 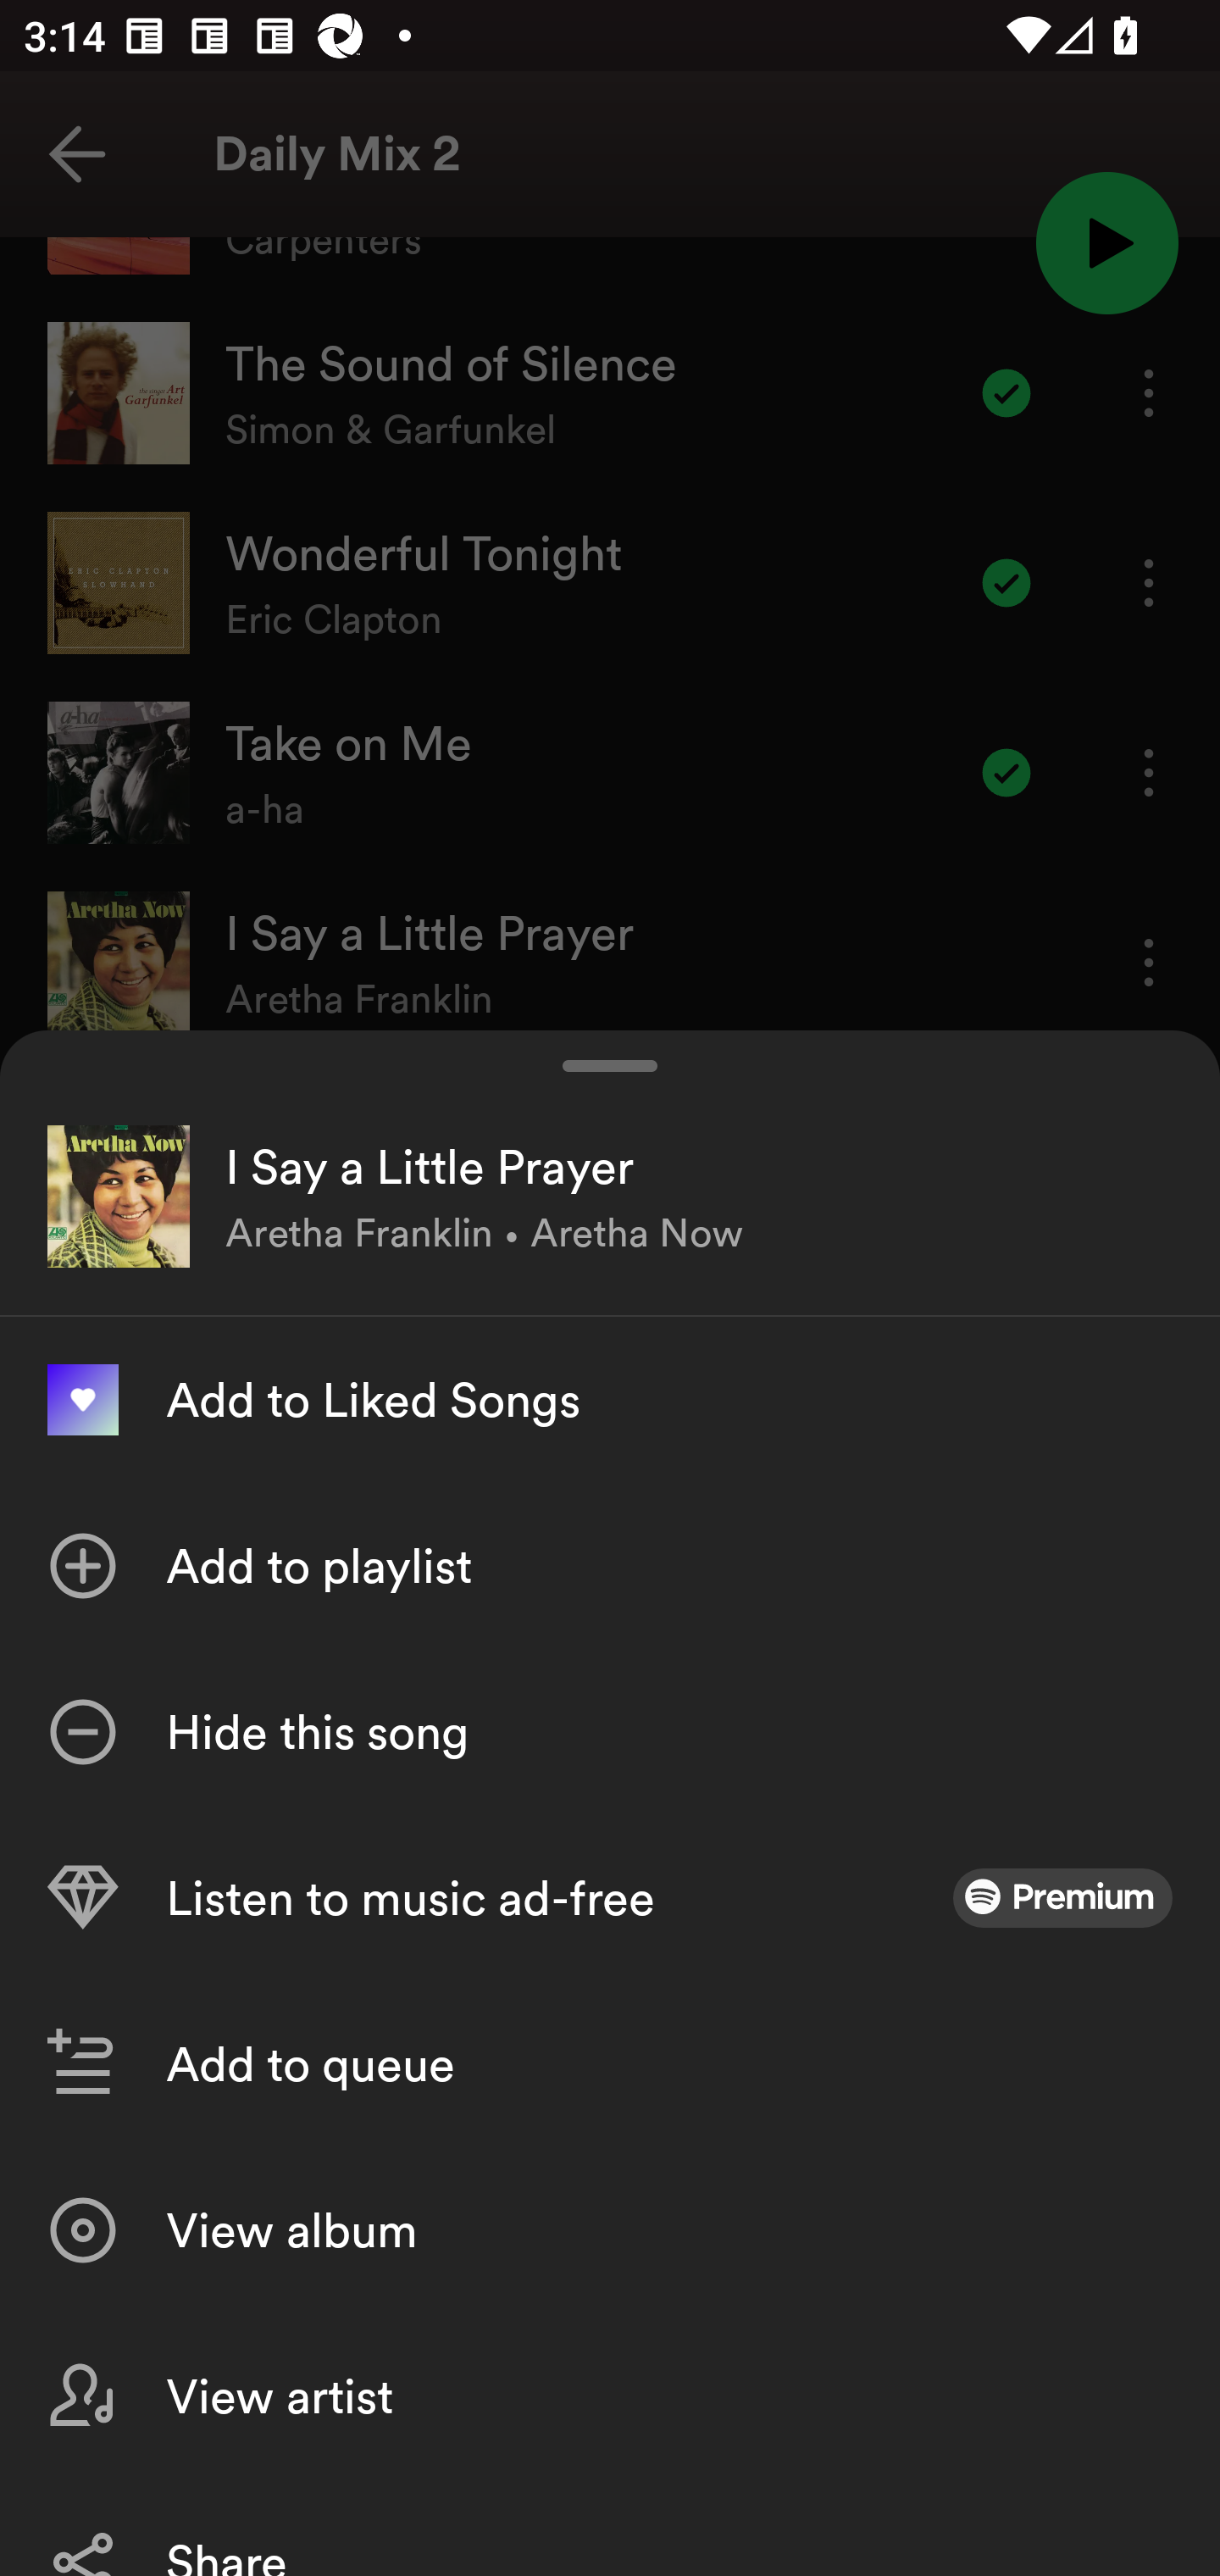 What do you see at coordinates (610, 1732) in the screenshot?
I see `Hide this song` at bounding box center [610, 1732].